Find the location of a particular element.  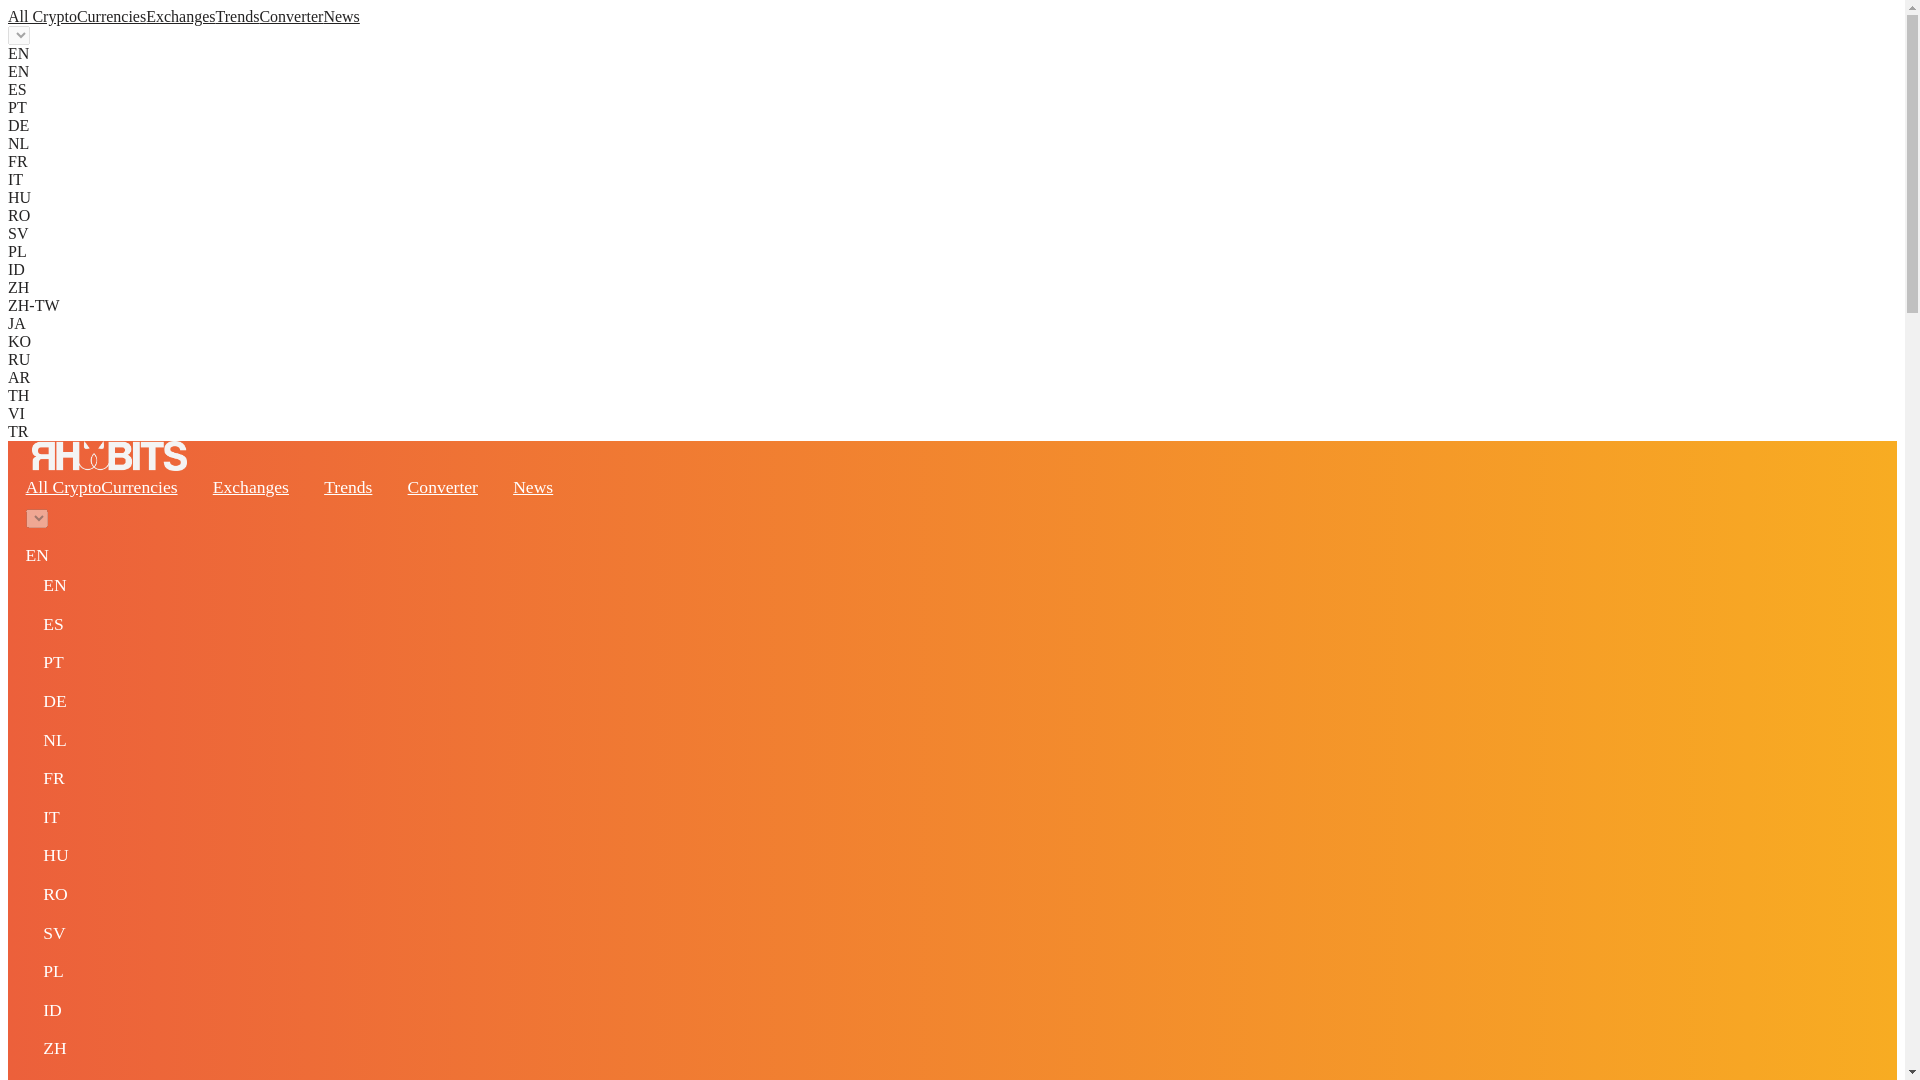

Trends is located at coordinates (237, 16).